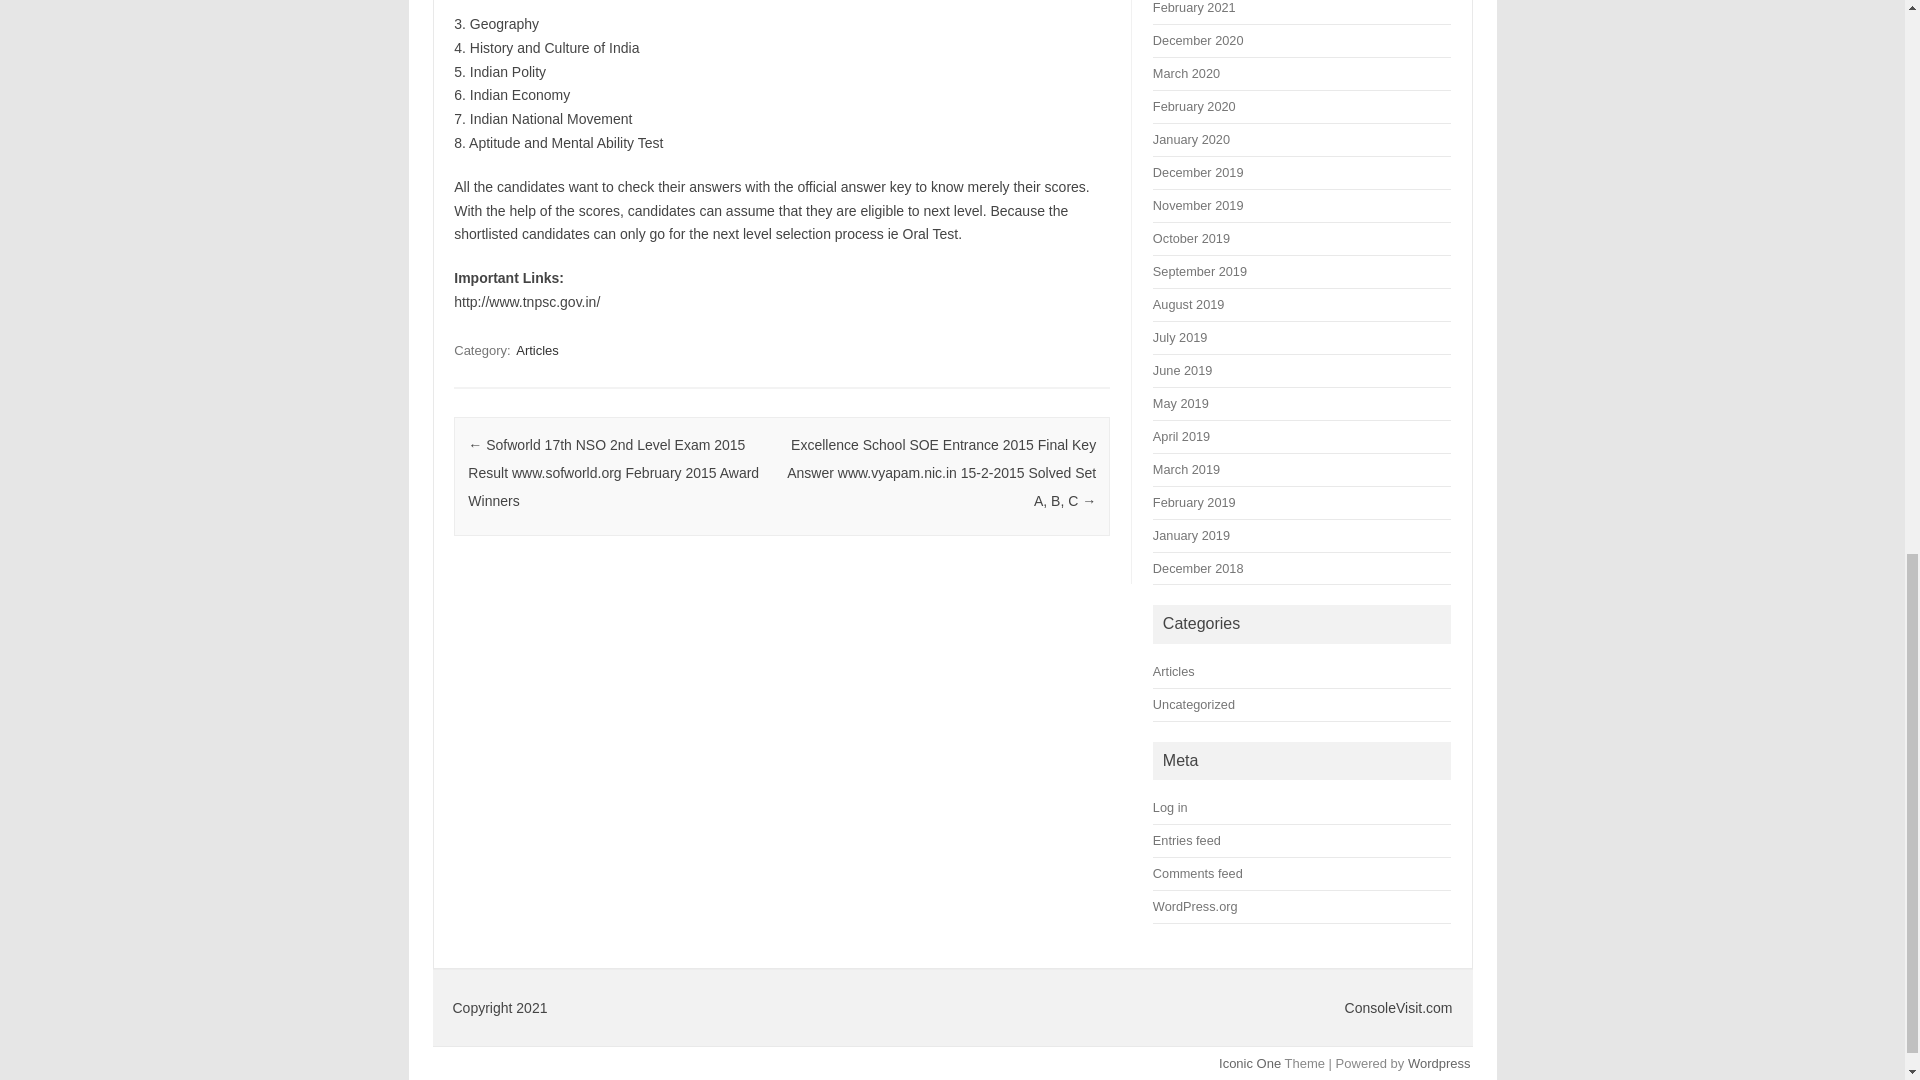 The width and height of the screenshot is (1920, 1080). What do you see at coordinates (1198, 40) in the screenshot?
I see `December 2020` at bounding box center [1198, 40].